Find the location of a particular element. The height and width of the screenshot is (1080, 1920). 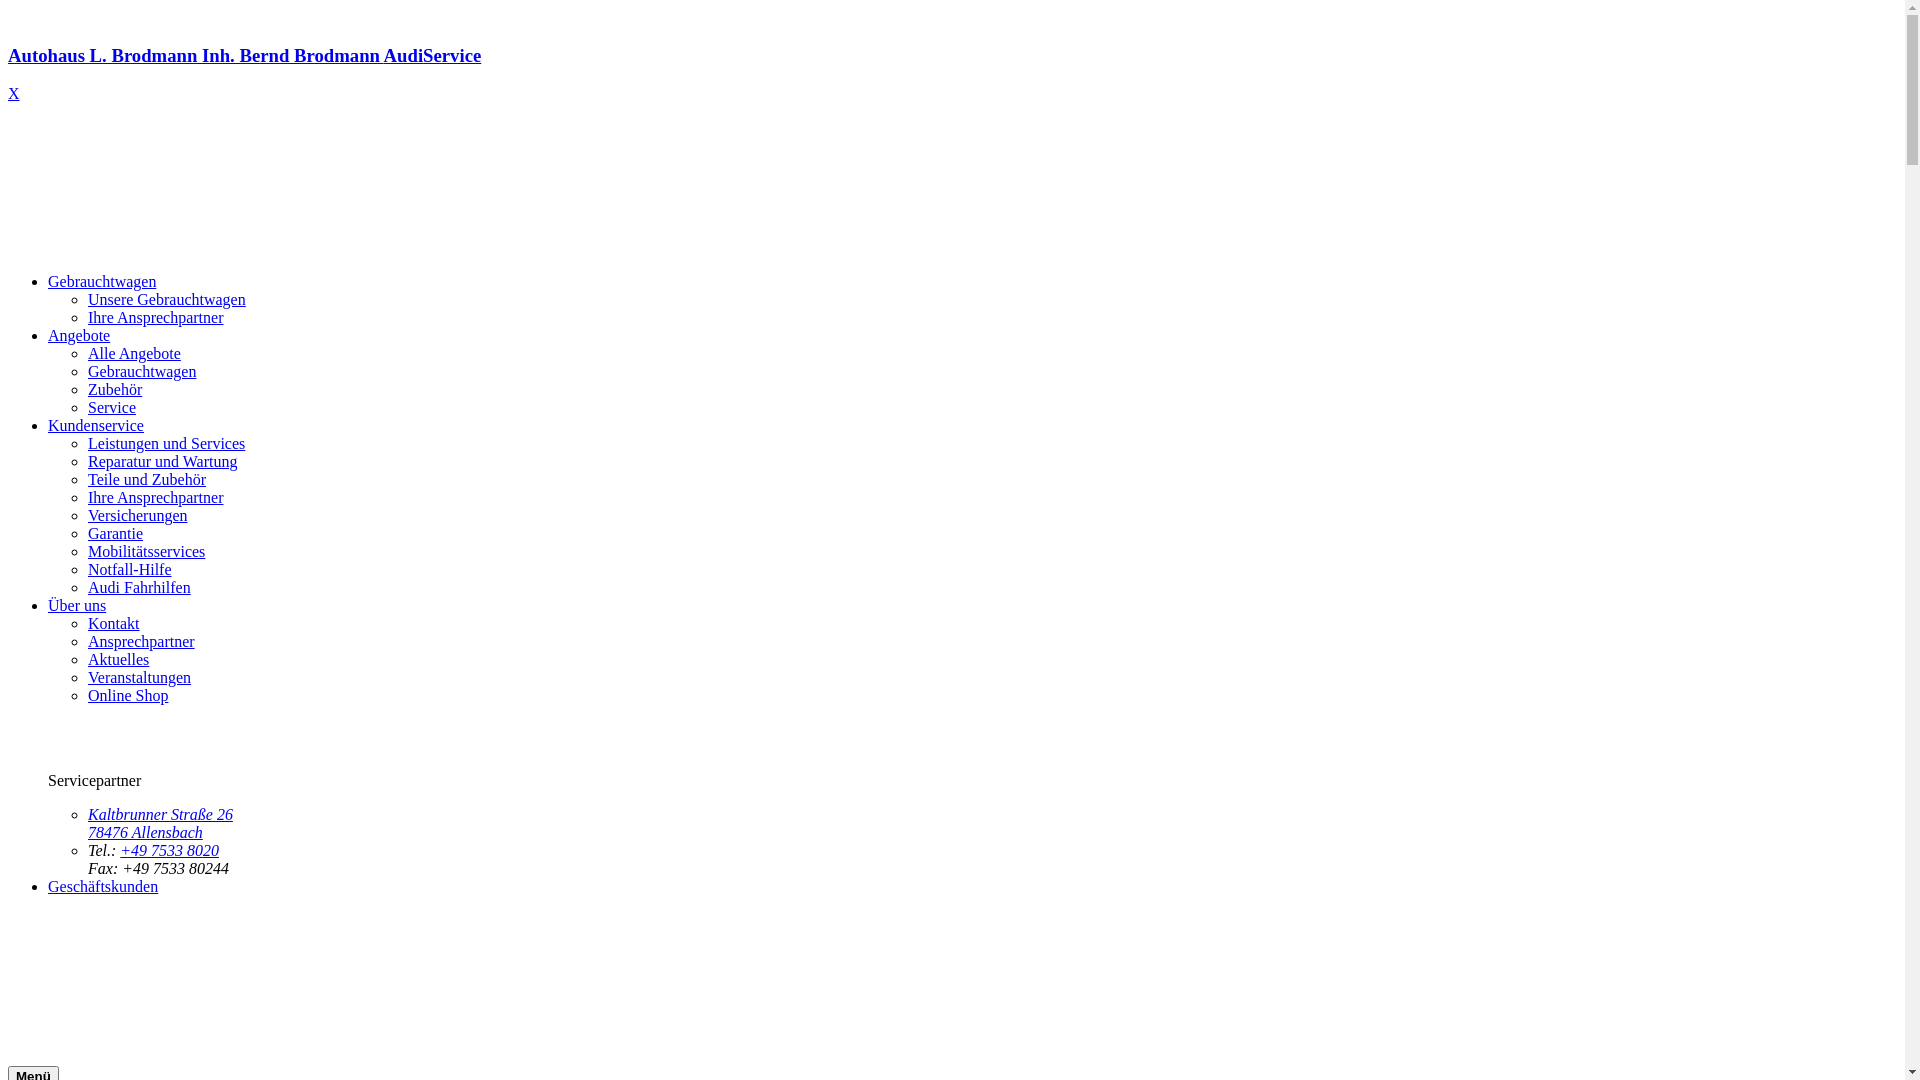

Service is located at coordinates (112, 408).